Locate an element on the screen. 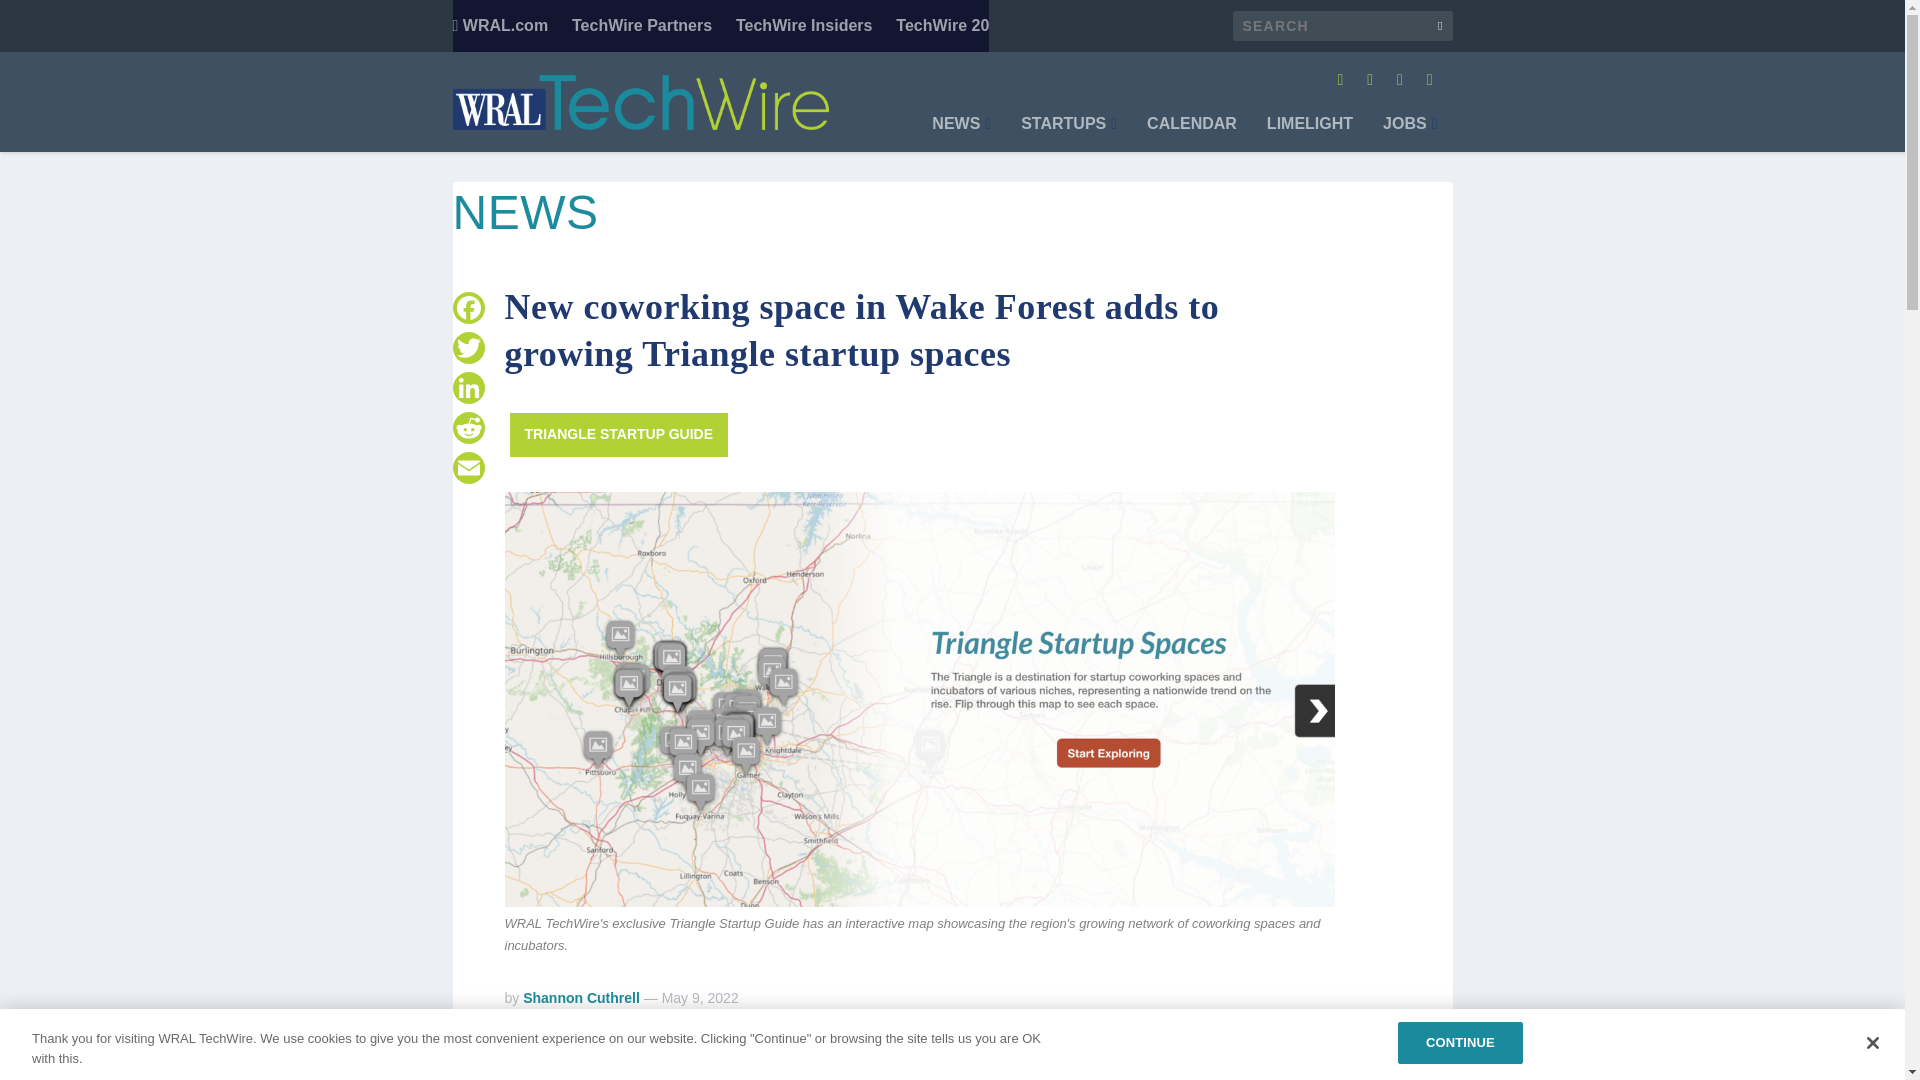 The height and width of the screenshot is (1080, 1920). LinkedIn is located at coordinates (467, 388).